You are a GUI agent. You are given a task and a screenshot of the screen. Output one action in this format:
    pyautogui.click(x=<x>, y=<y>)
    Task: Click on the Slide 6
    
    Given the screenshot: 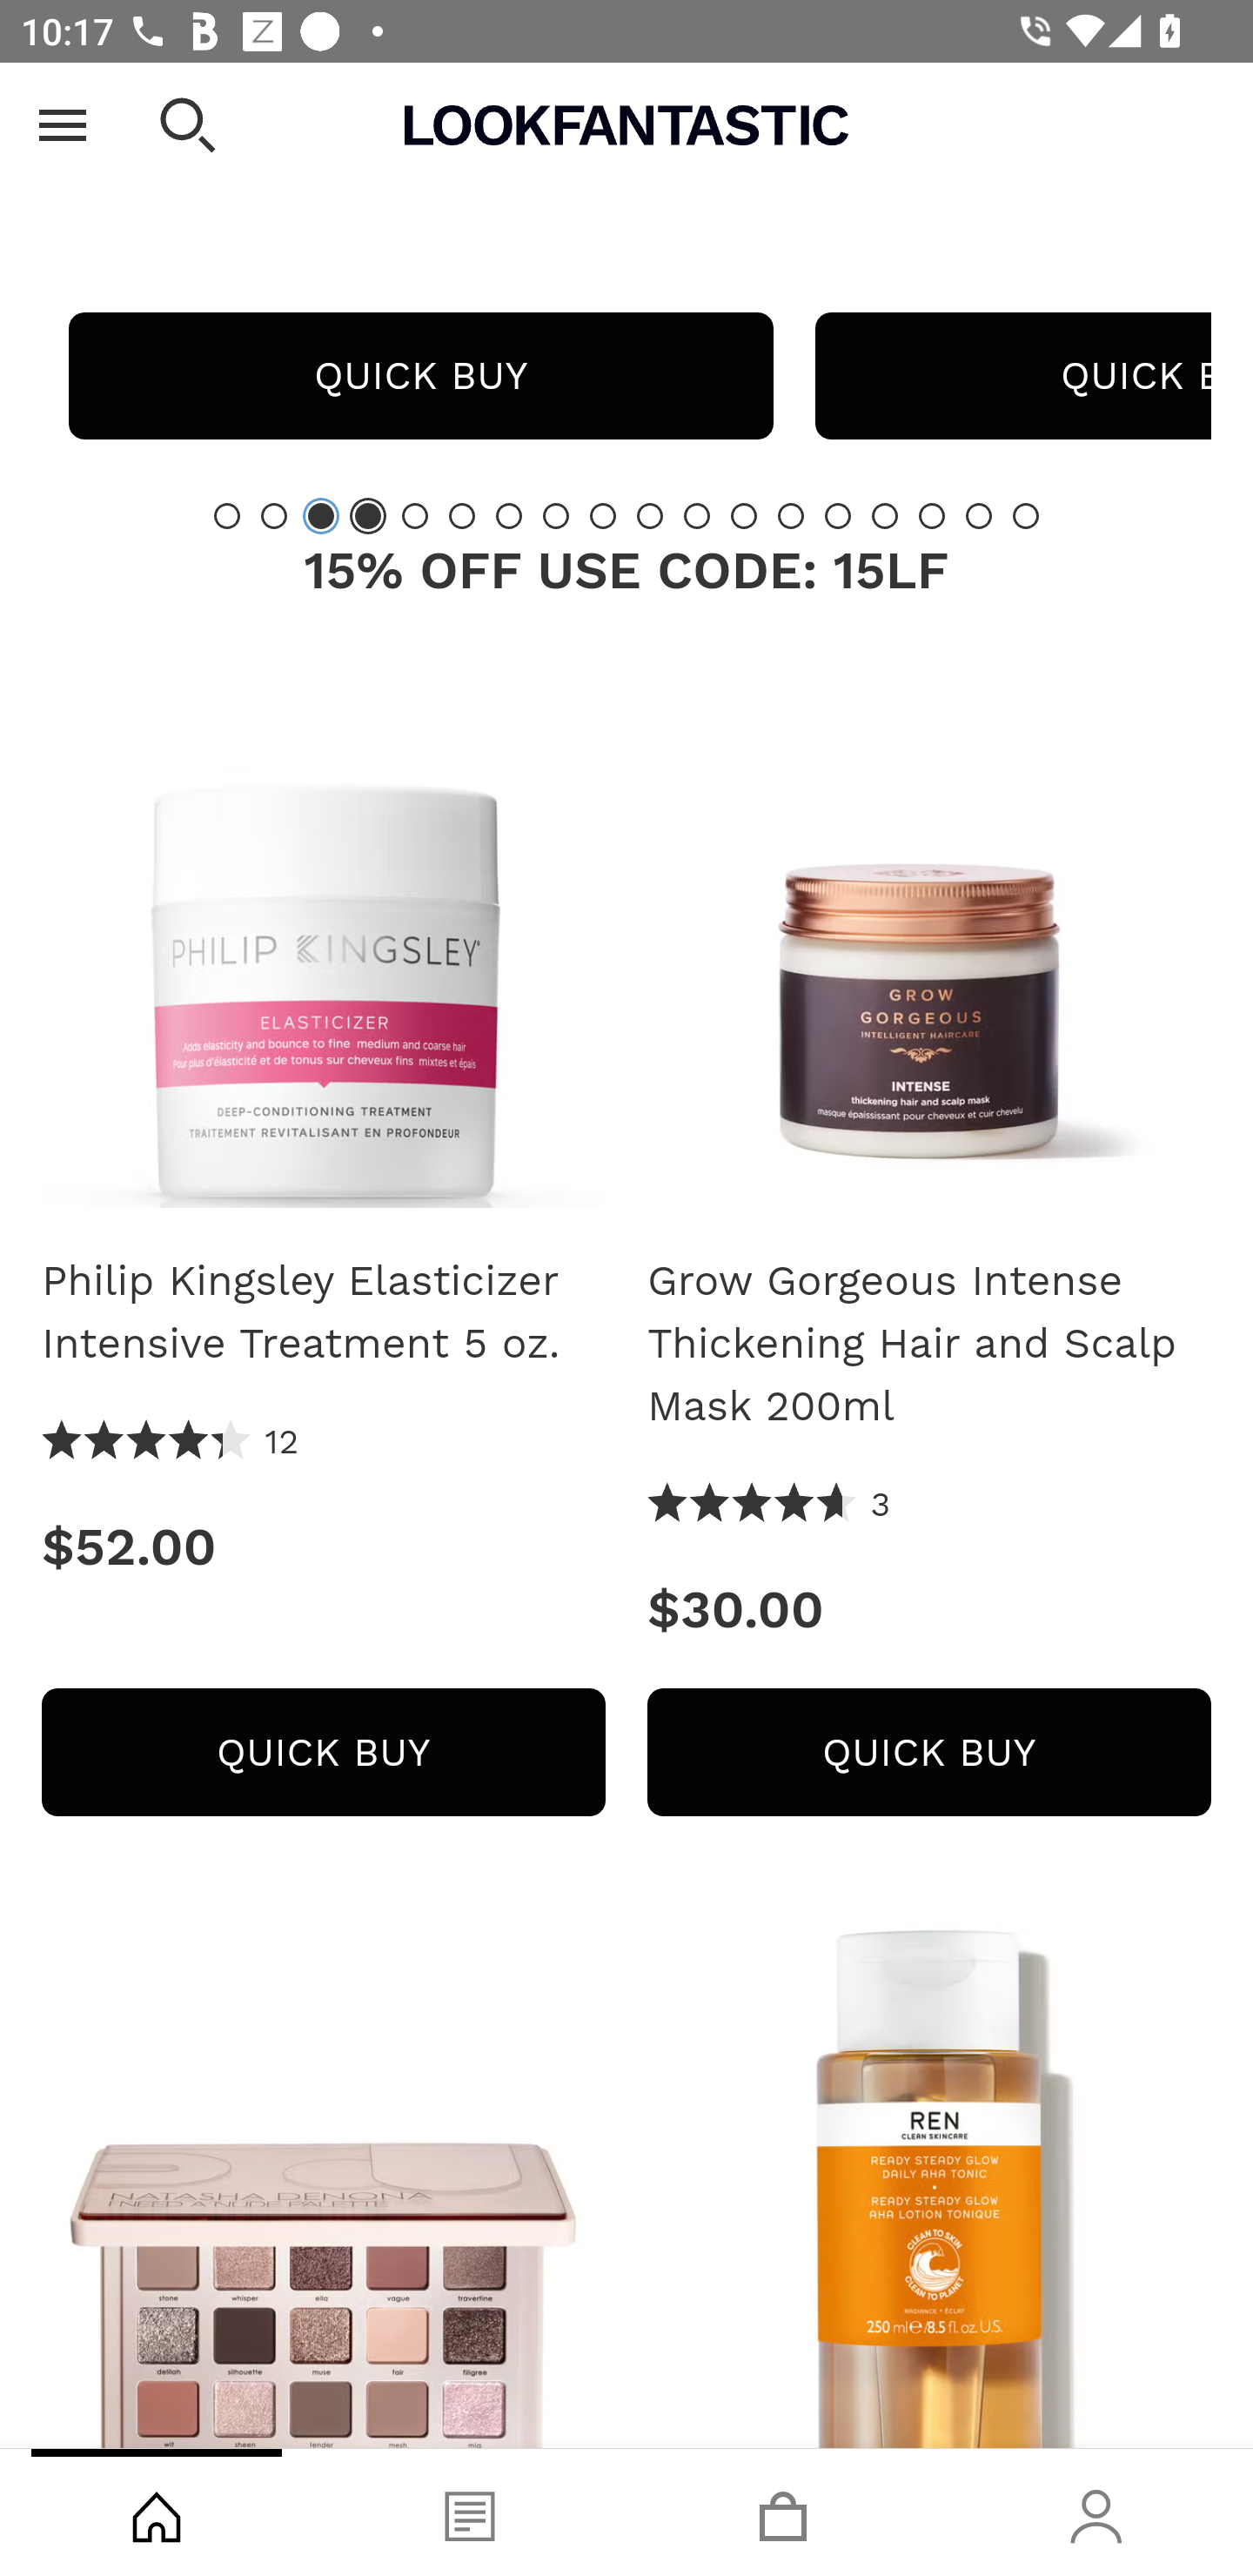 What is the action you would take?
    pyautogui.click(x=461, y=516)
    